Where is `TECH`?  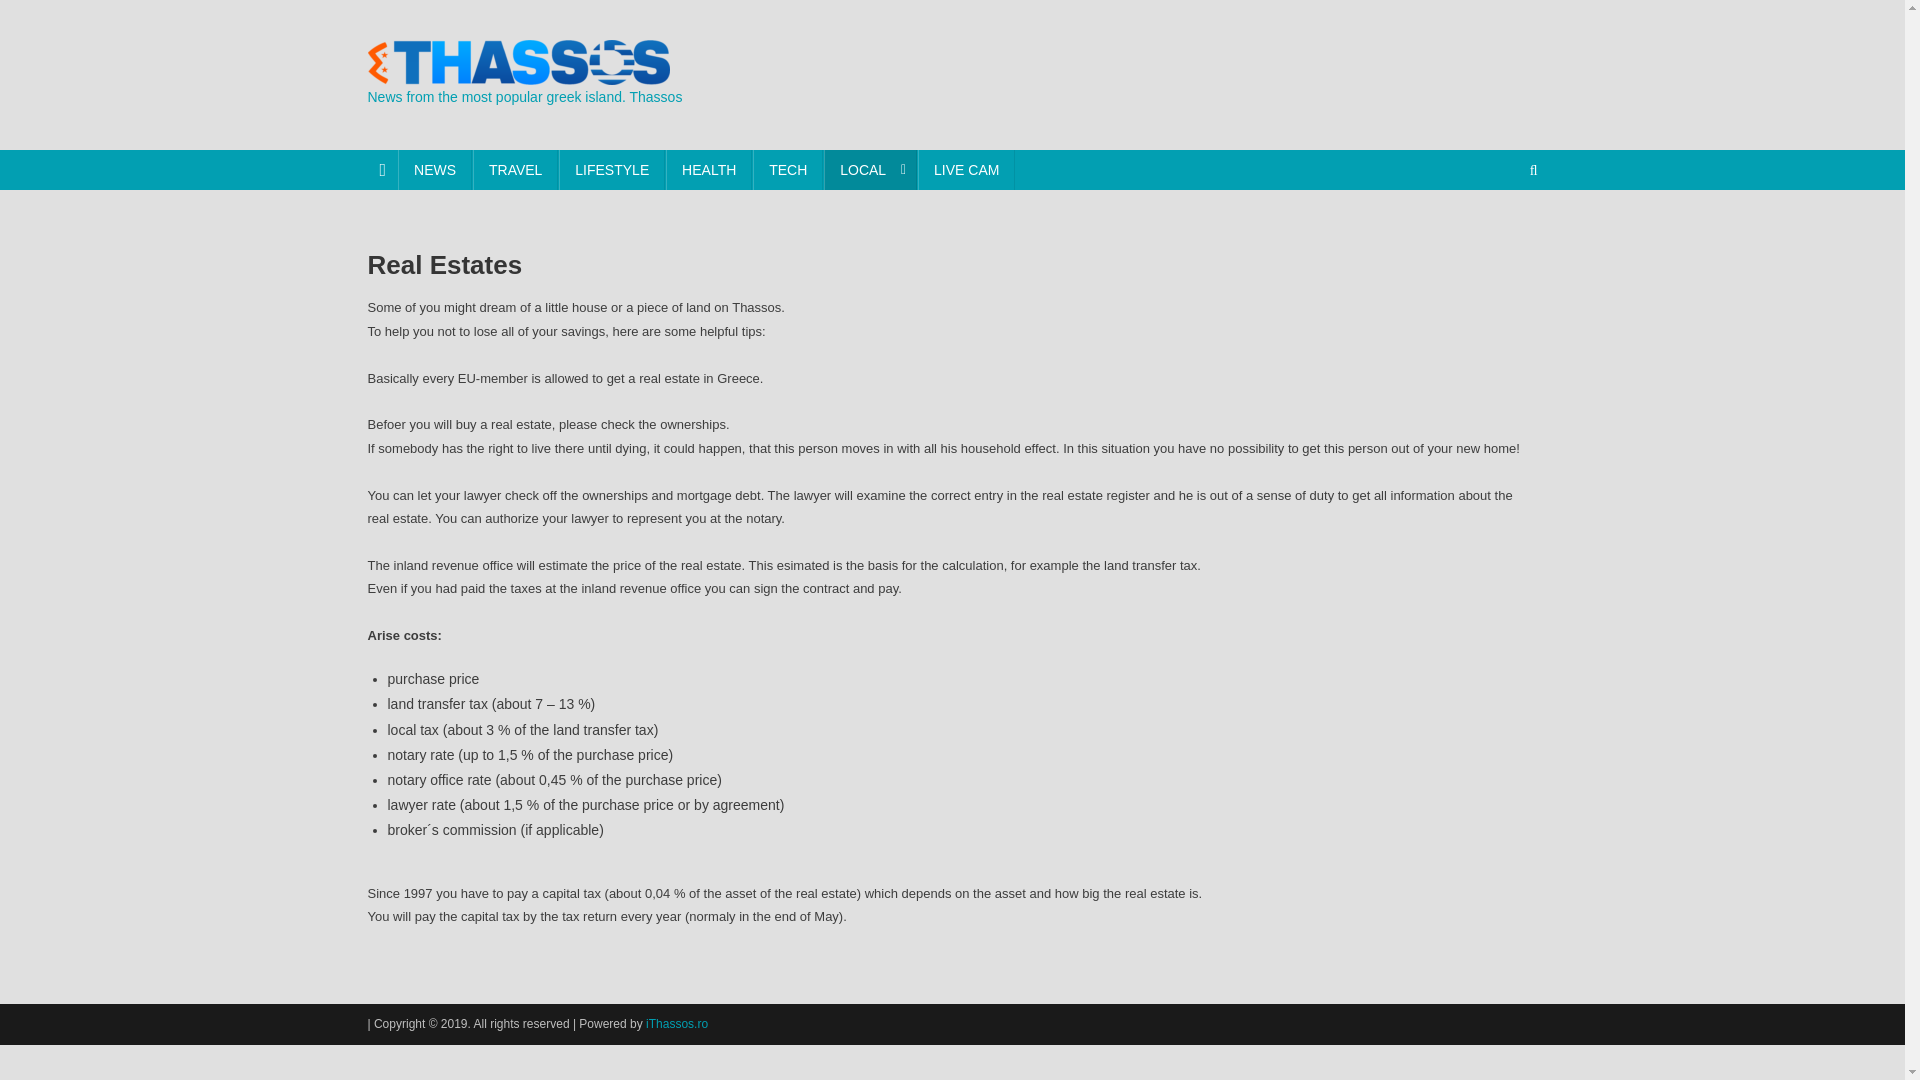 TECH is located at coordinates (788, 170).